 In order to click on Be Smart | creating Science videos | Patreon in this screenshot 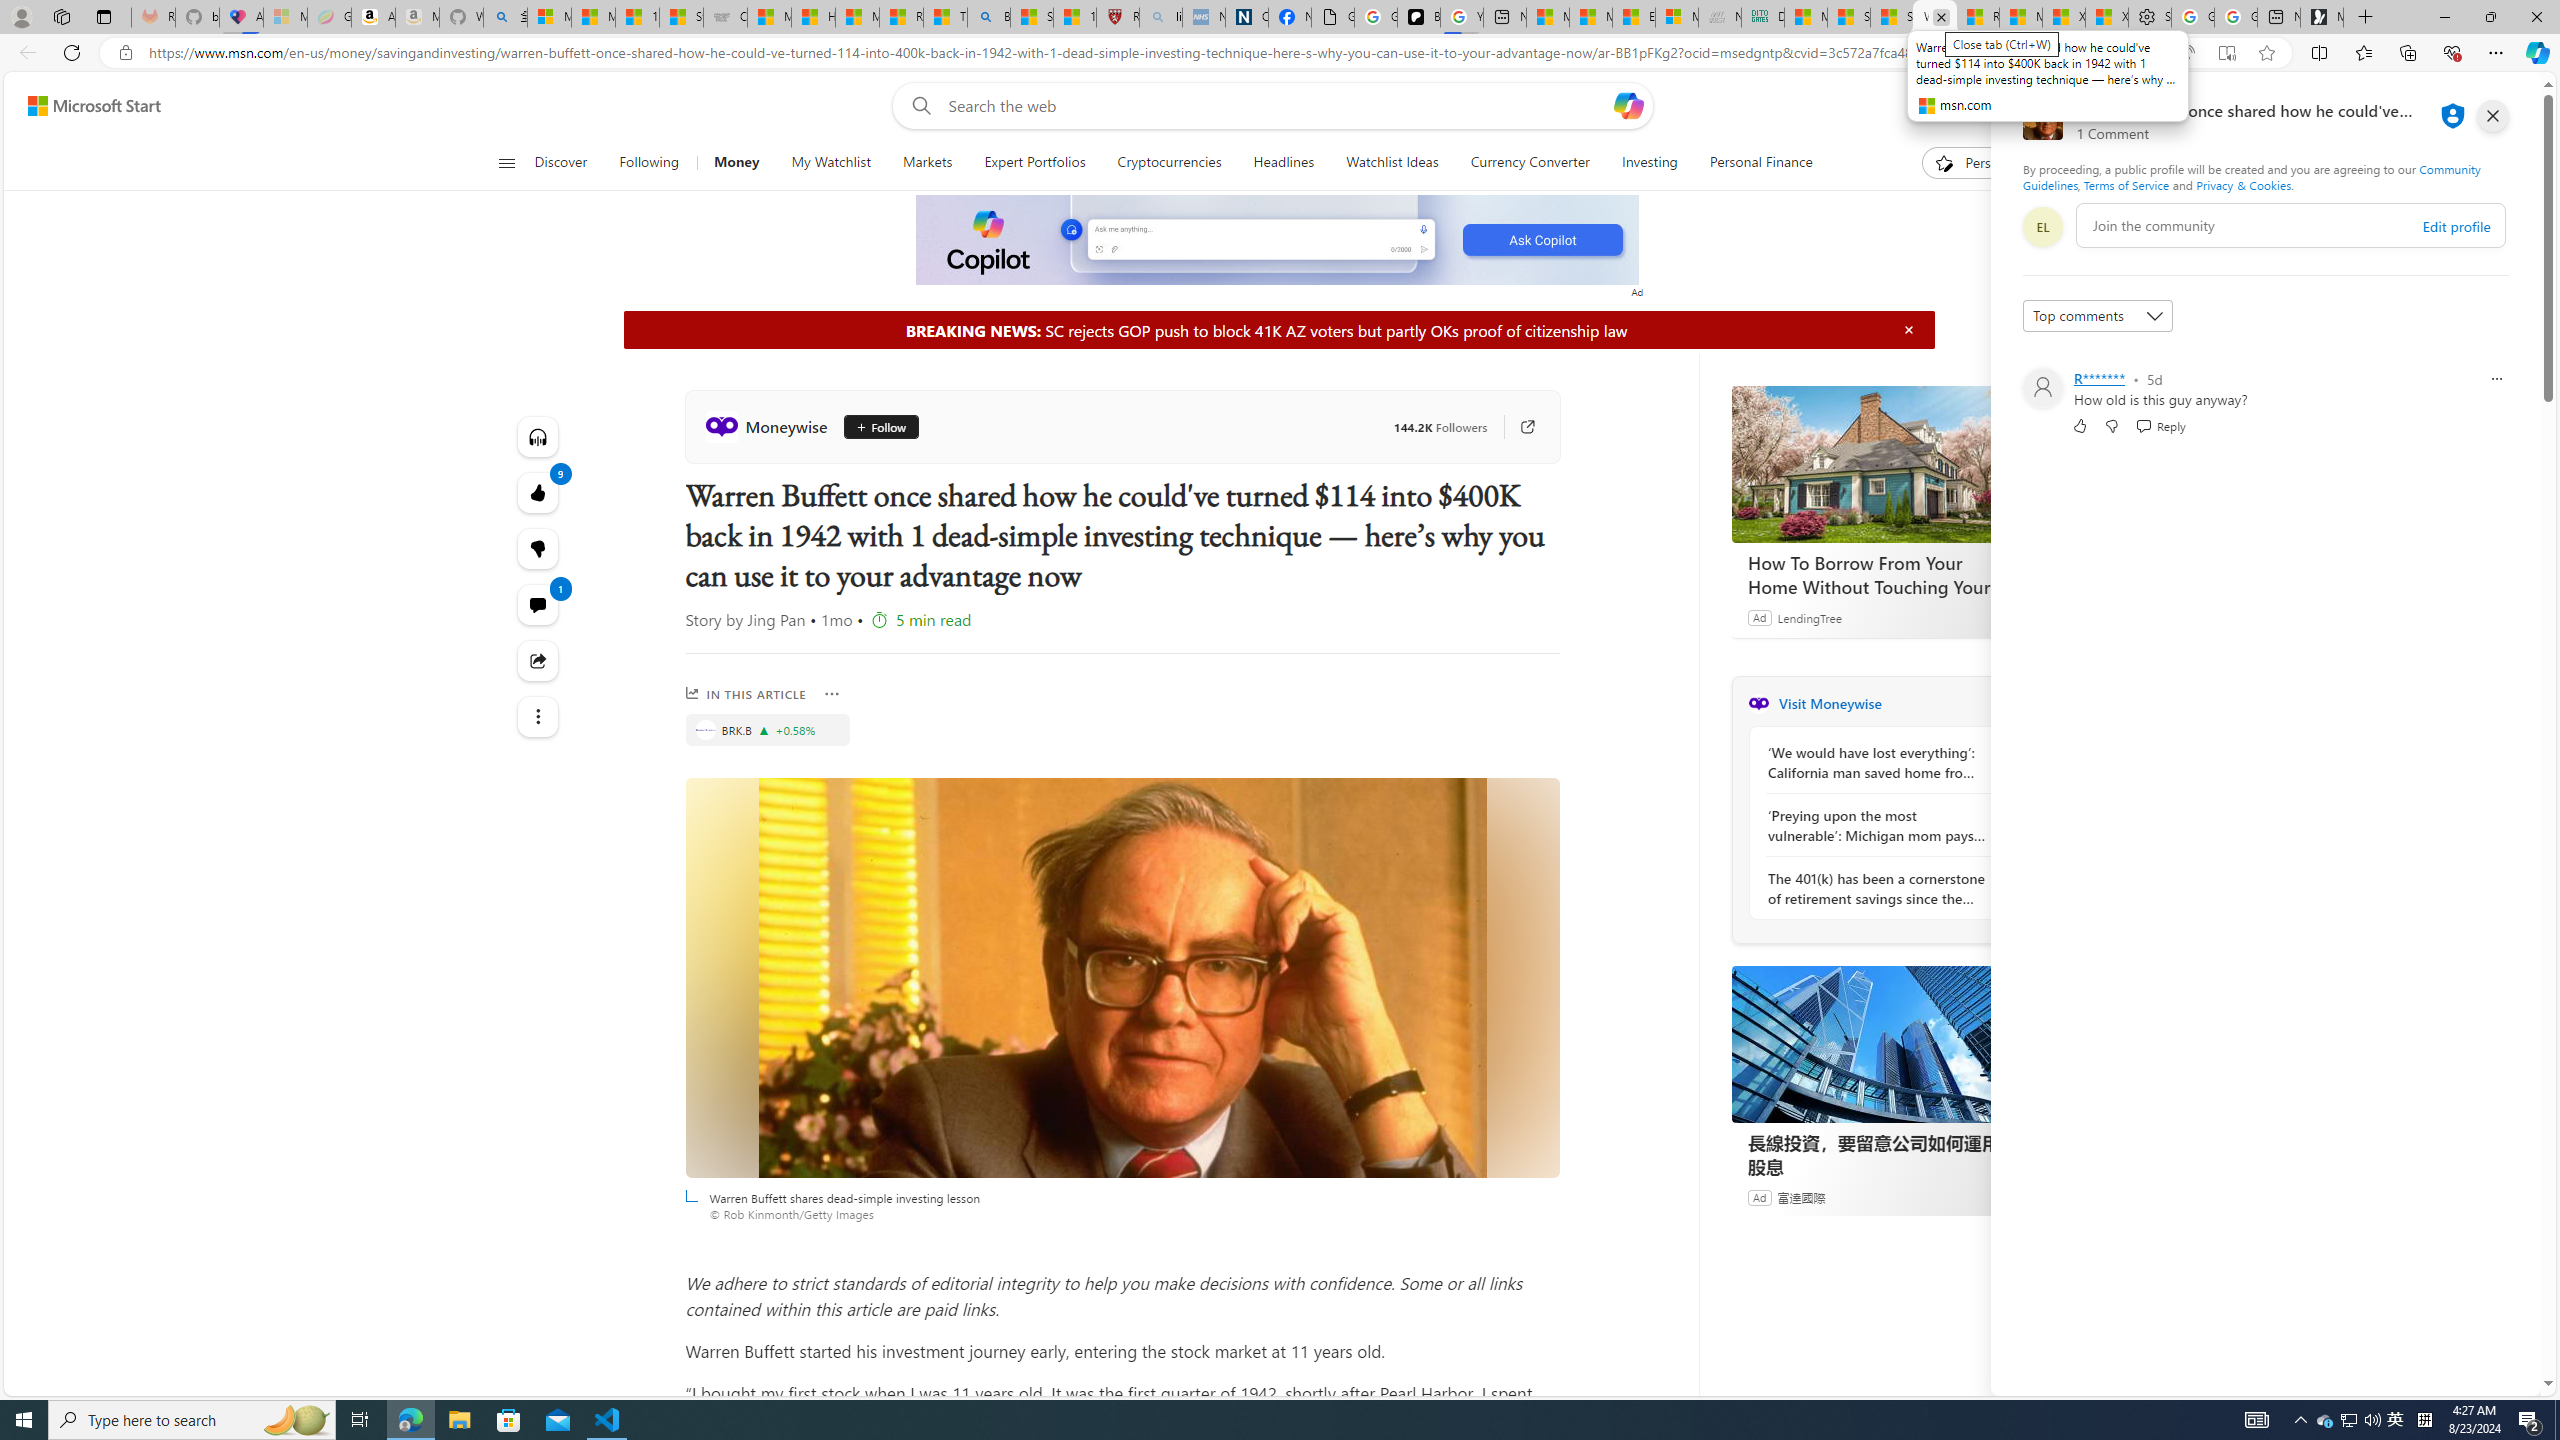, I will do `click(1419, 17)`.